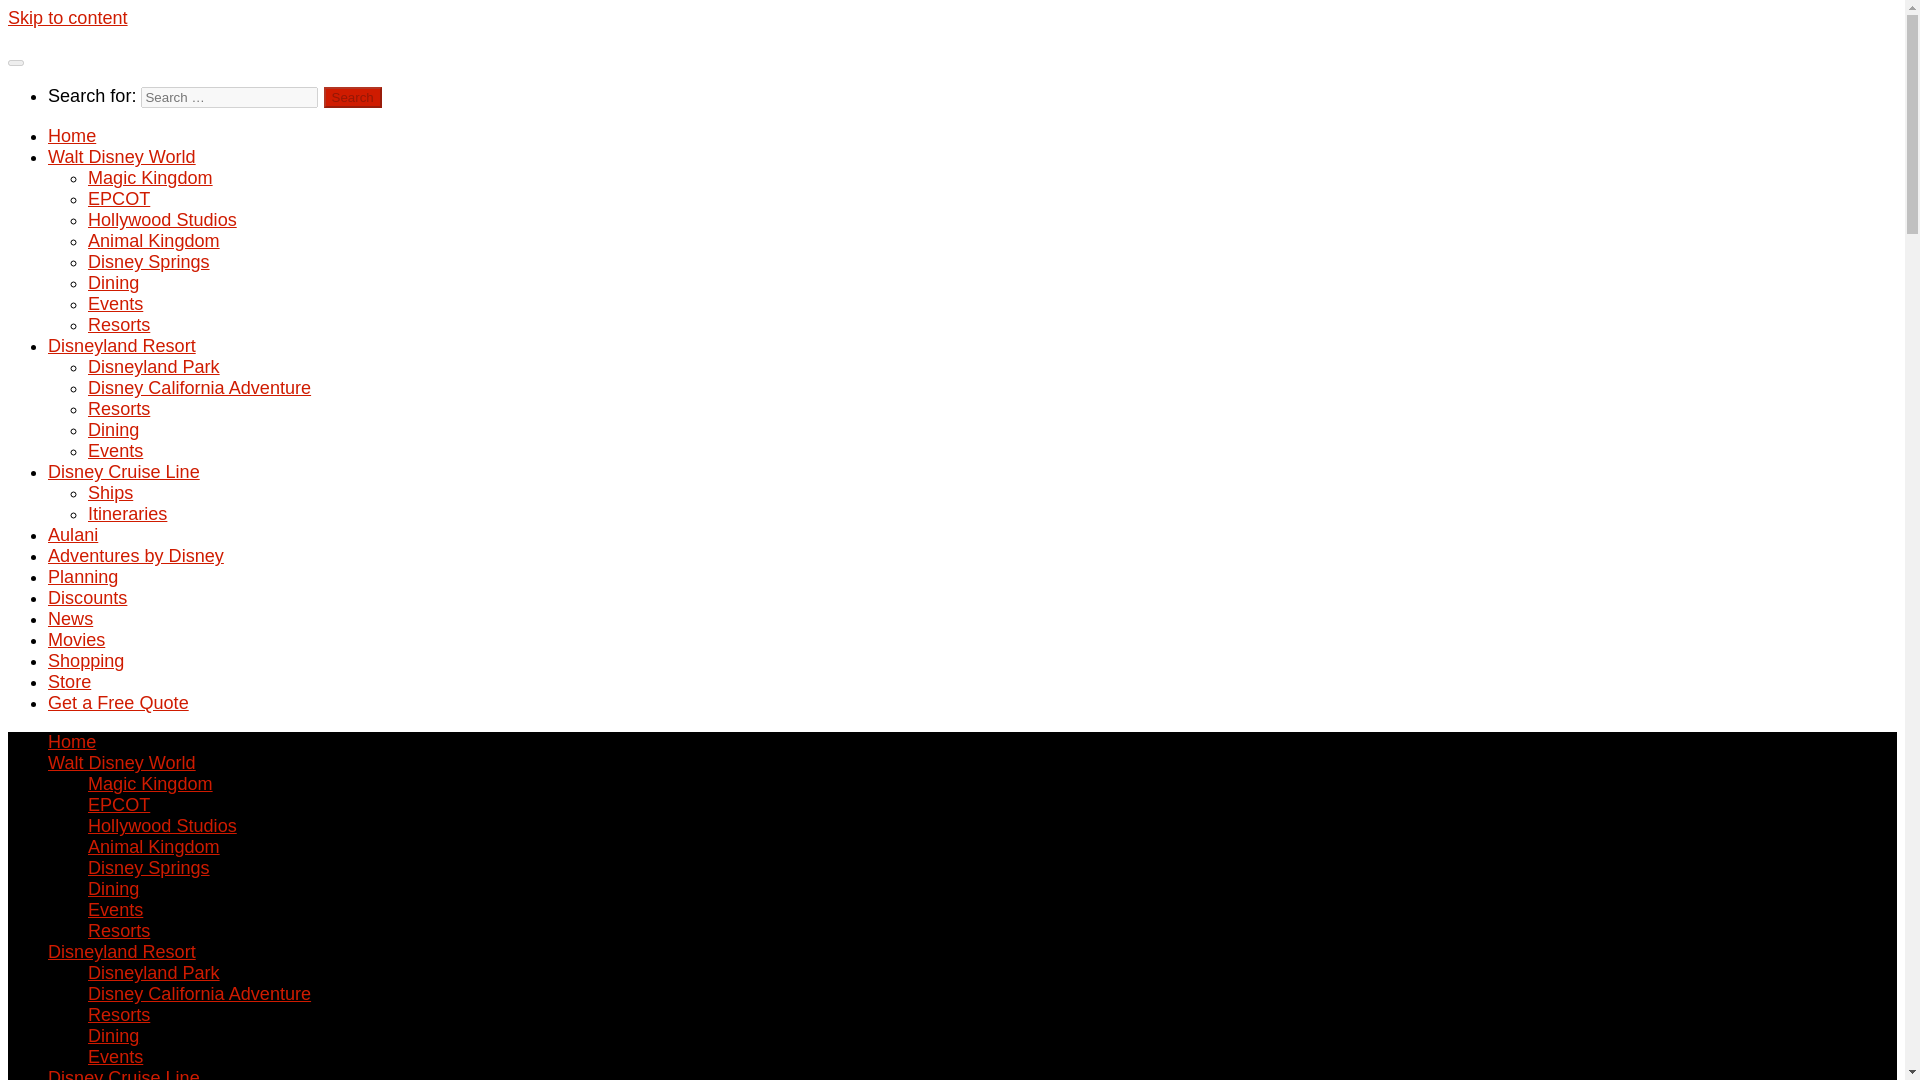 The image size is (1920, 1080). What do you see at coordinates (72, 742) in the screenshot?
I see `Home` at bounding box center [72, 742].